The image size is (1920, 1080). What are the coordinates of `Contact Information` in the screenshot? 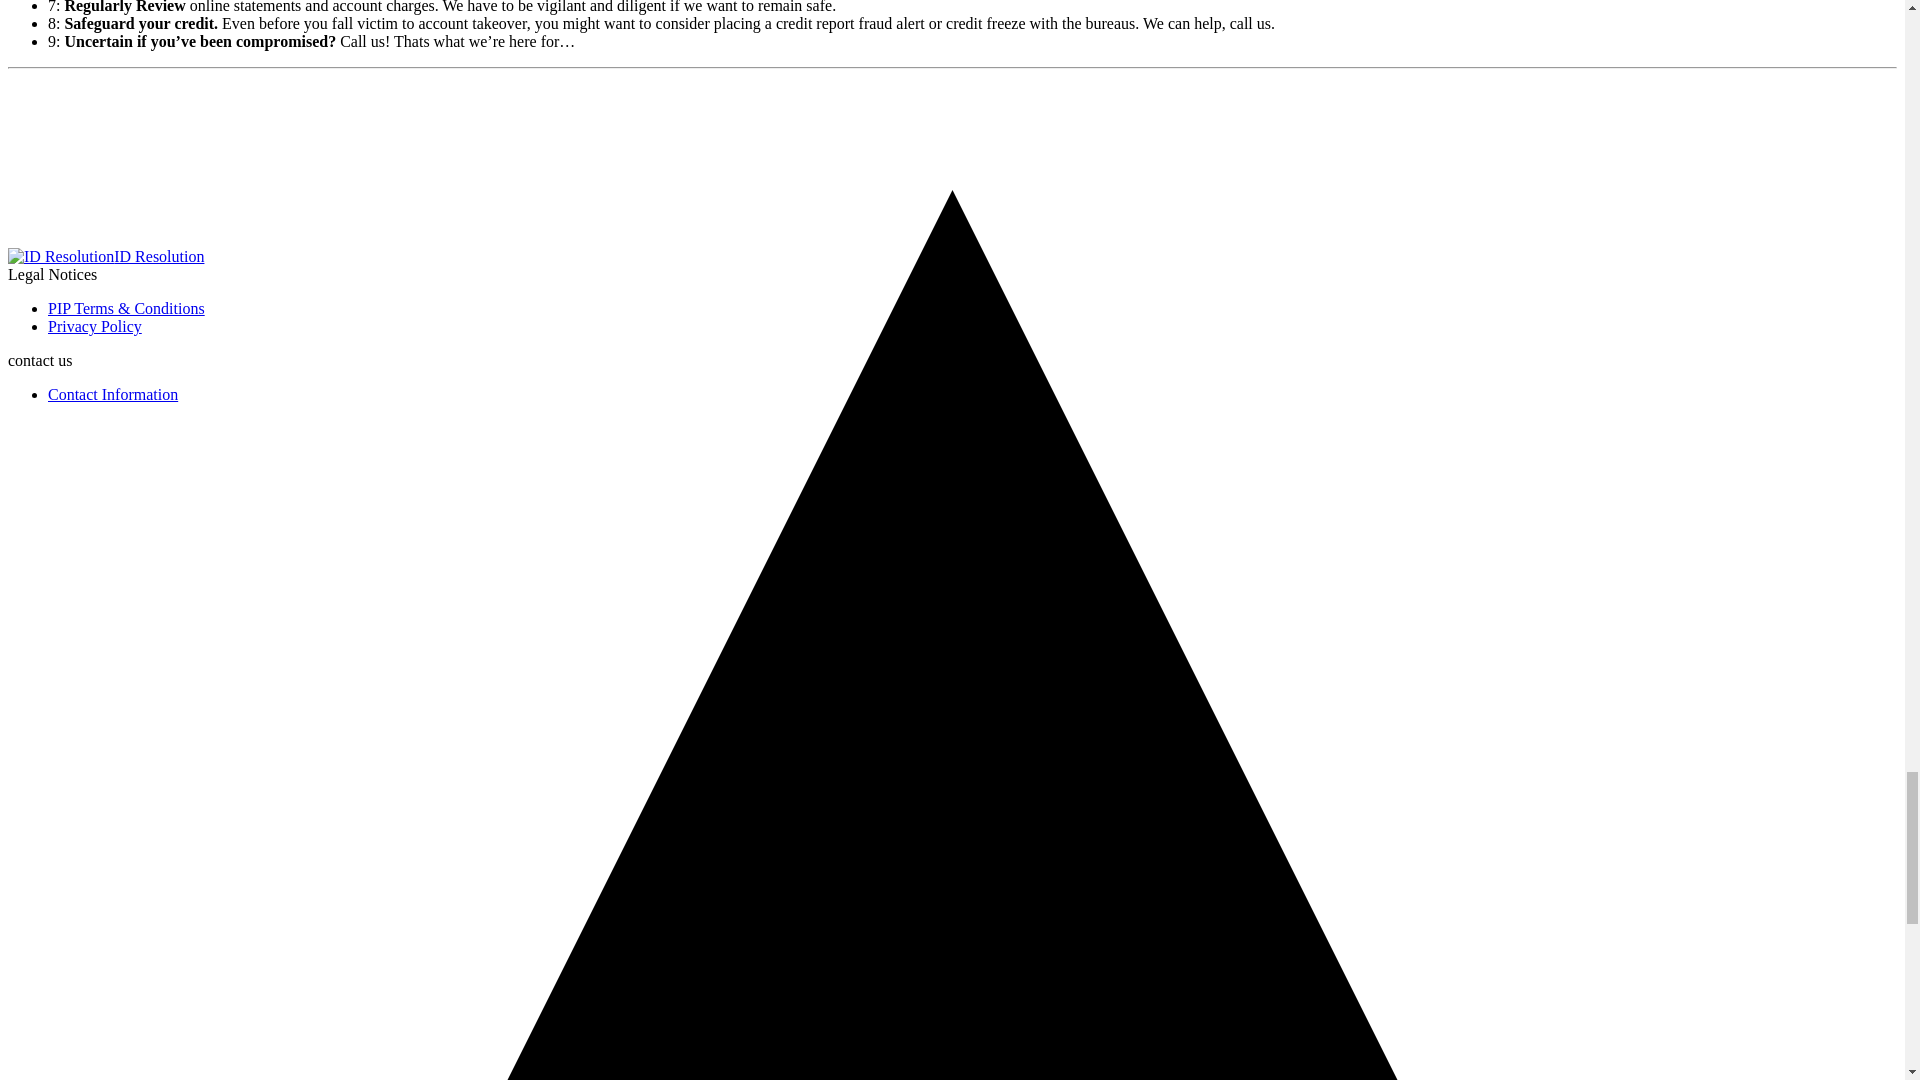 It's located at (113, 394).